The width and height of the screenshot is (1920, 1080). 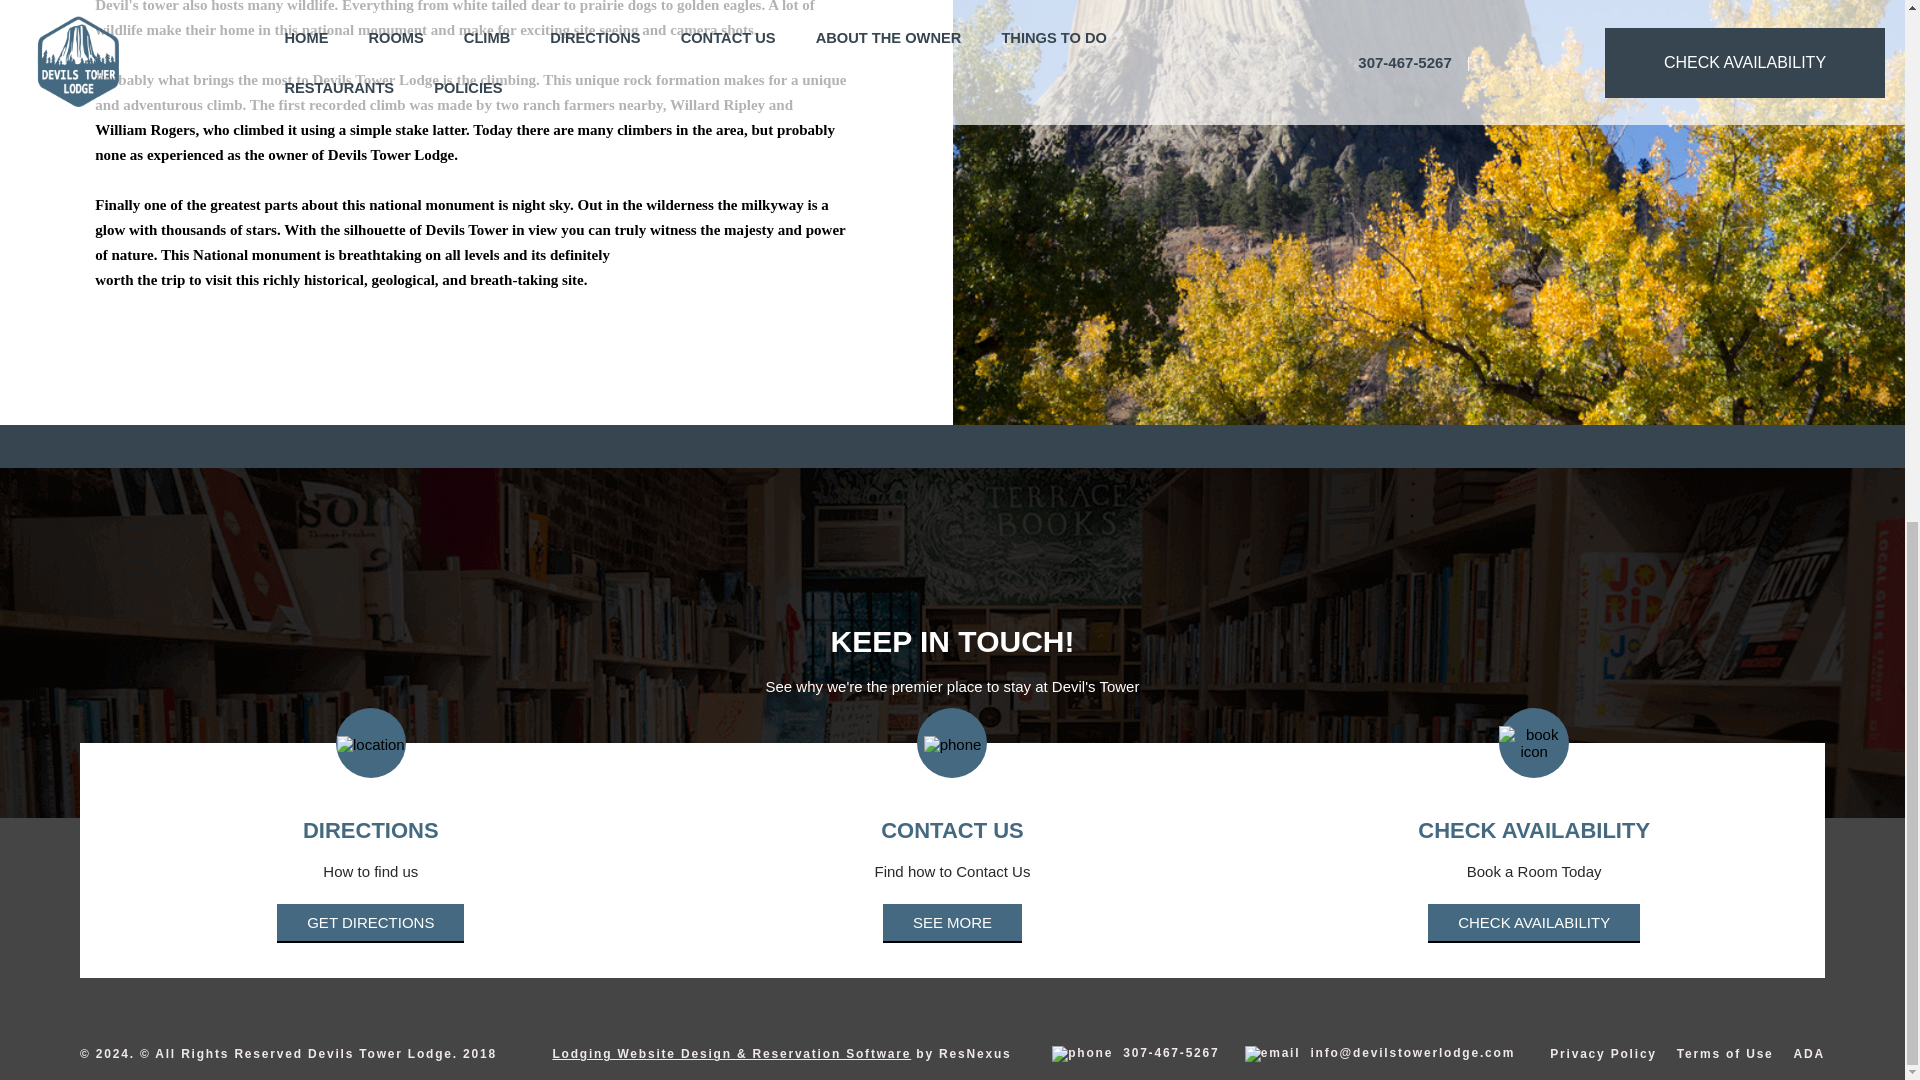 I want to click on CHECK AVAILABILITY, so click(x=1534, y=922).